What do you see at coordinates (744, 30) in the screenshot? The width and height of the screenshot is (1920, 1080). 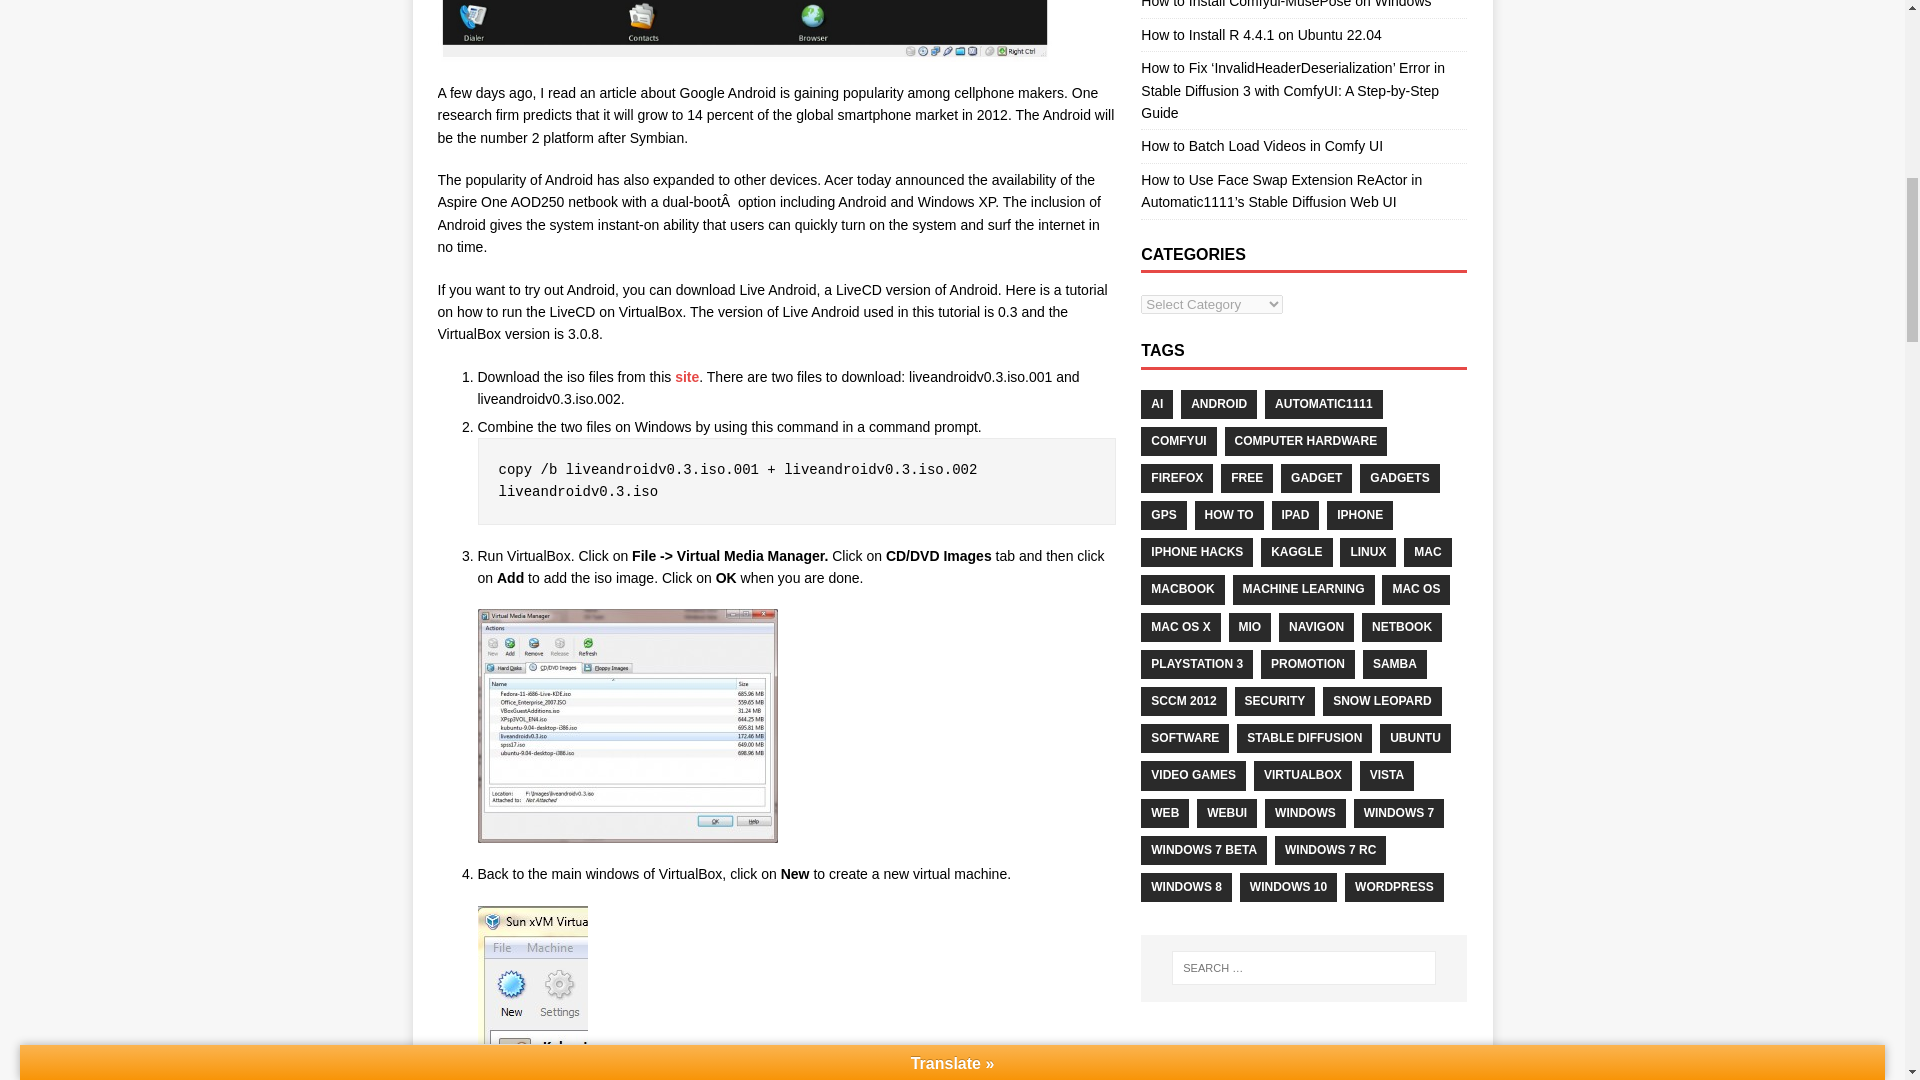 I see `android11` at bounding box center [744, 30].